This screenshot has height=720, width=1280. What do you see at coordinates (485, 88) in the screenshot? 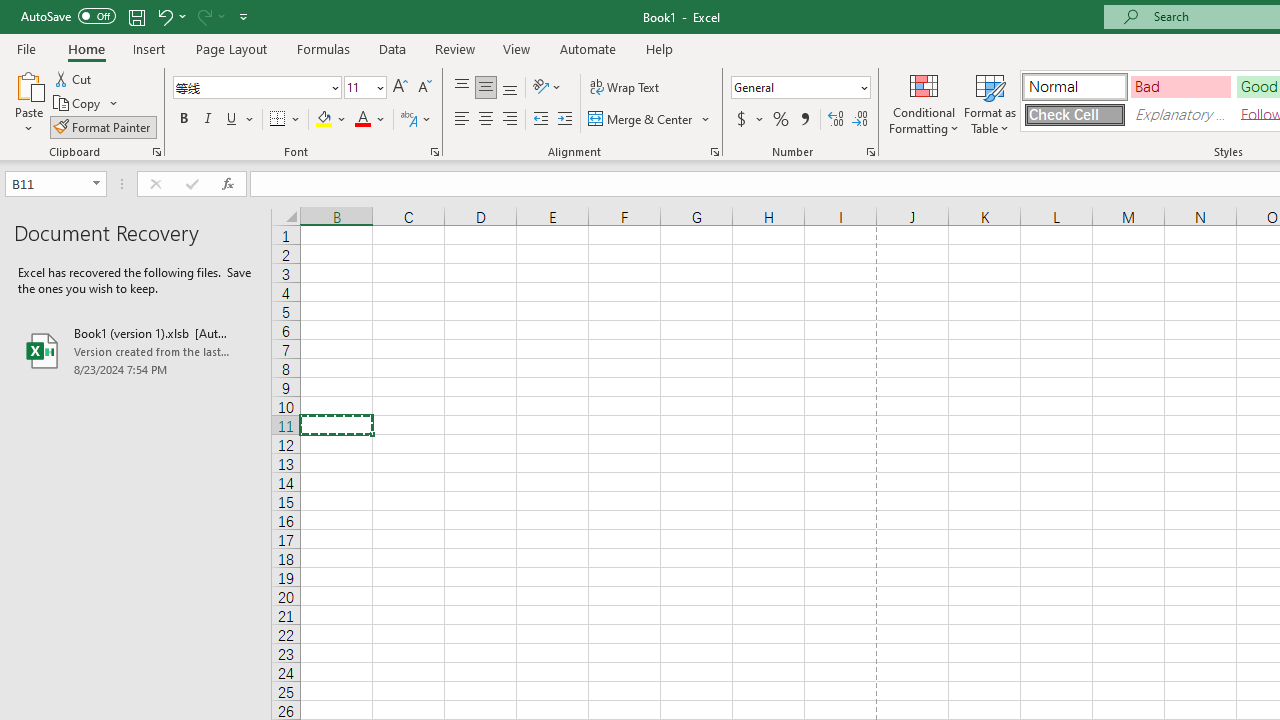
I see `Middle Align` at bounding box center [485, 88].